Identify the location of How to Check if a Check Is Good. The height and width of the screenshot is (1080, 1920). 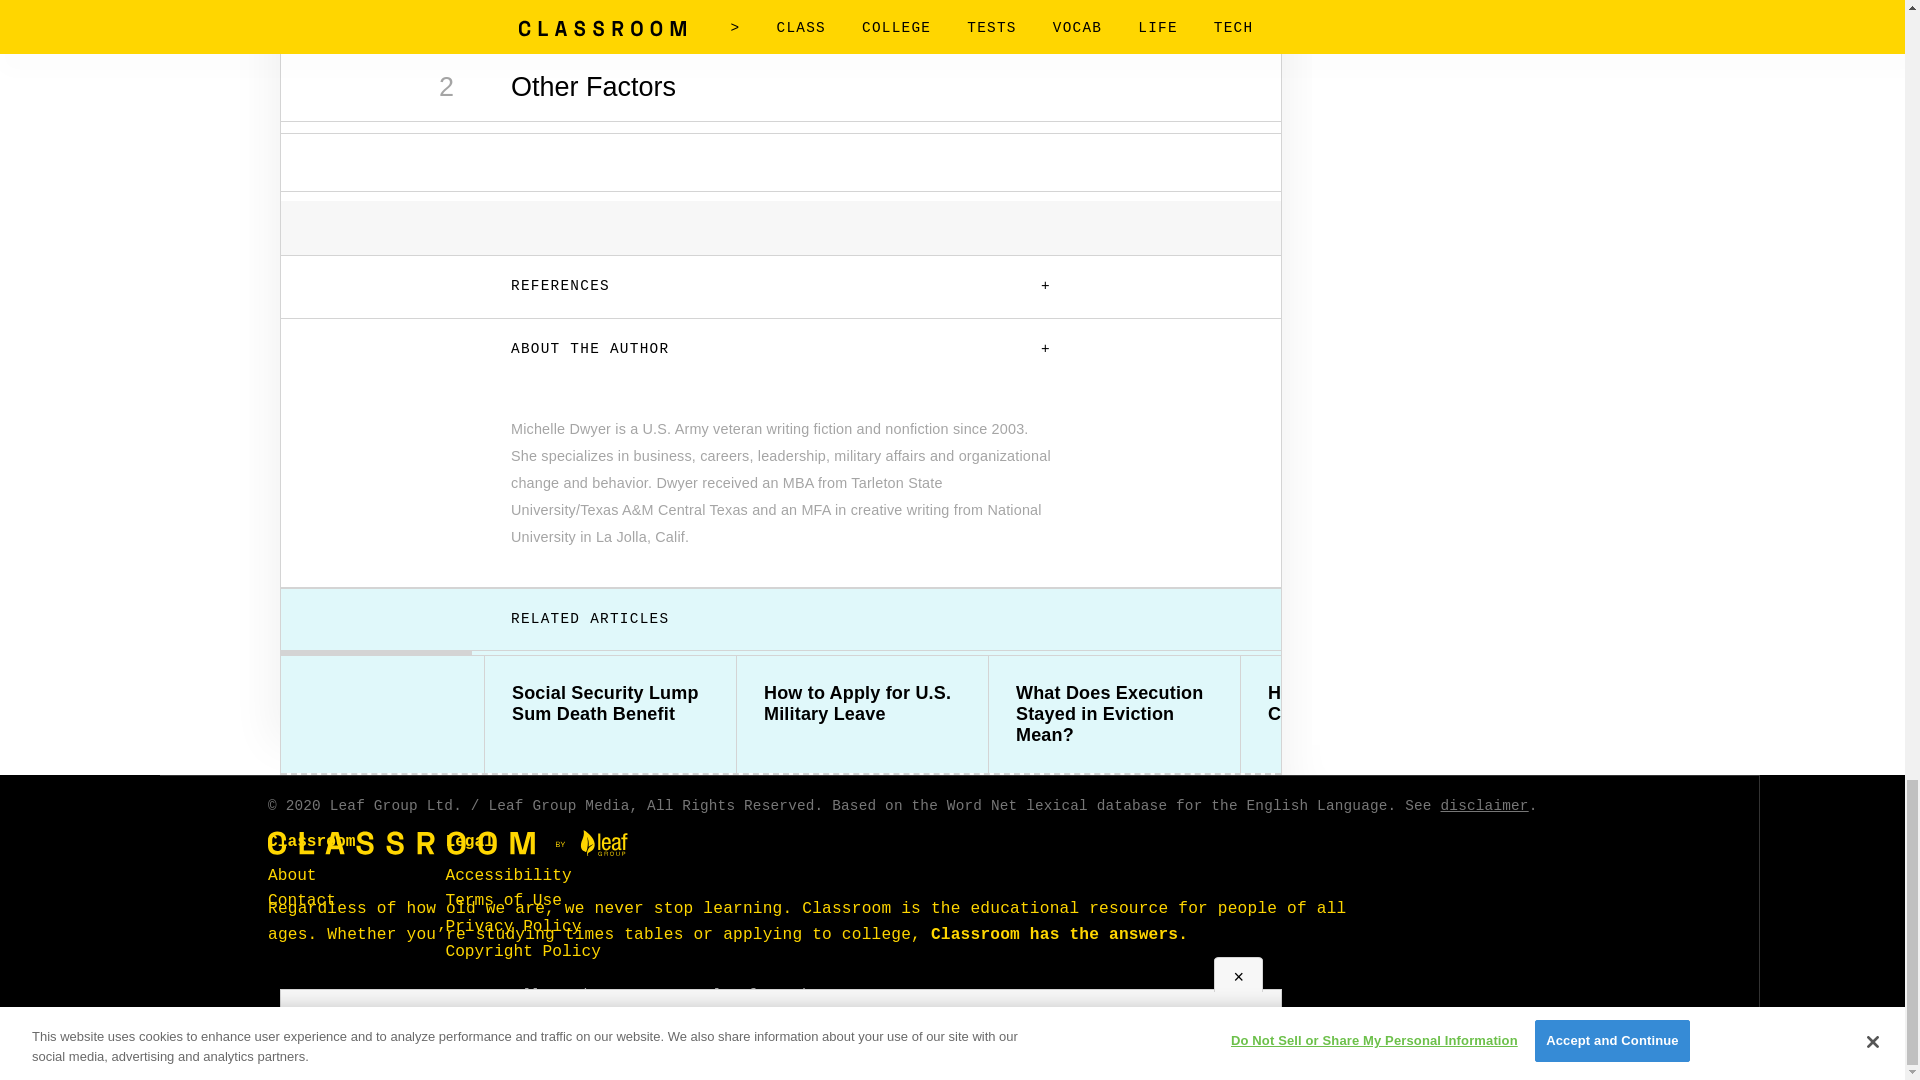
(1366, 703).